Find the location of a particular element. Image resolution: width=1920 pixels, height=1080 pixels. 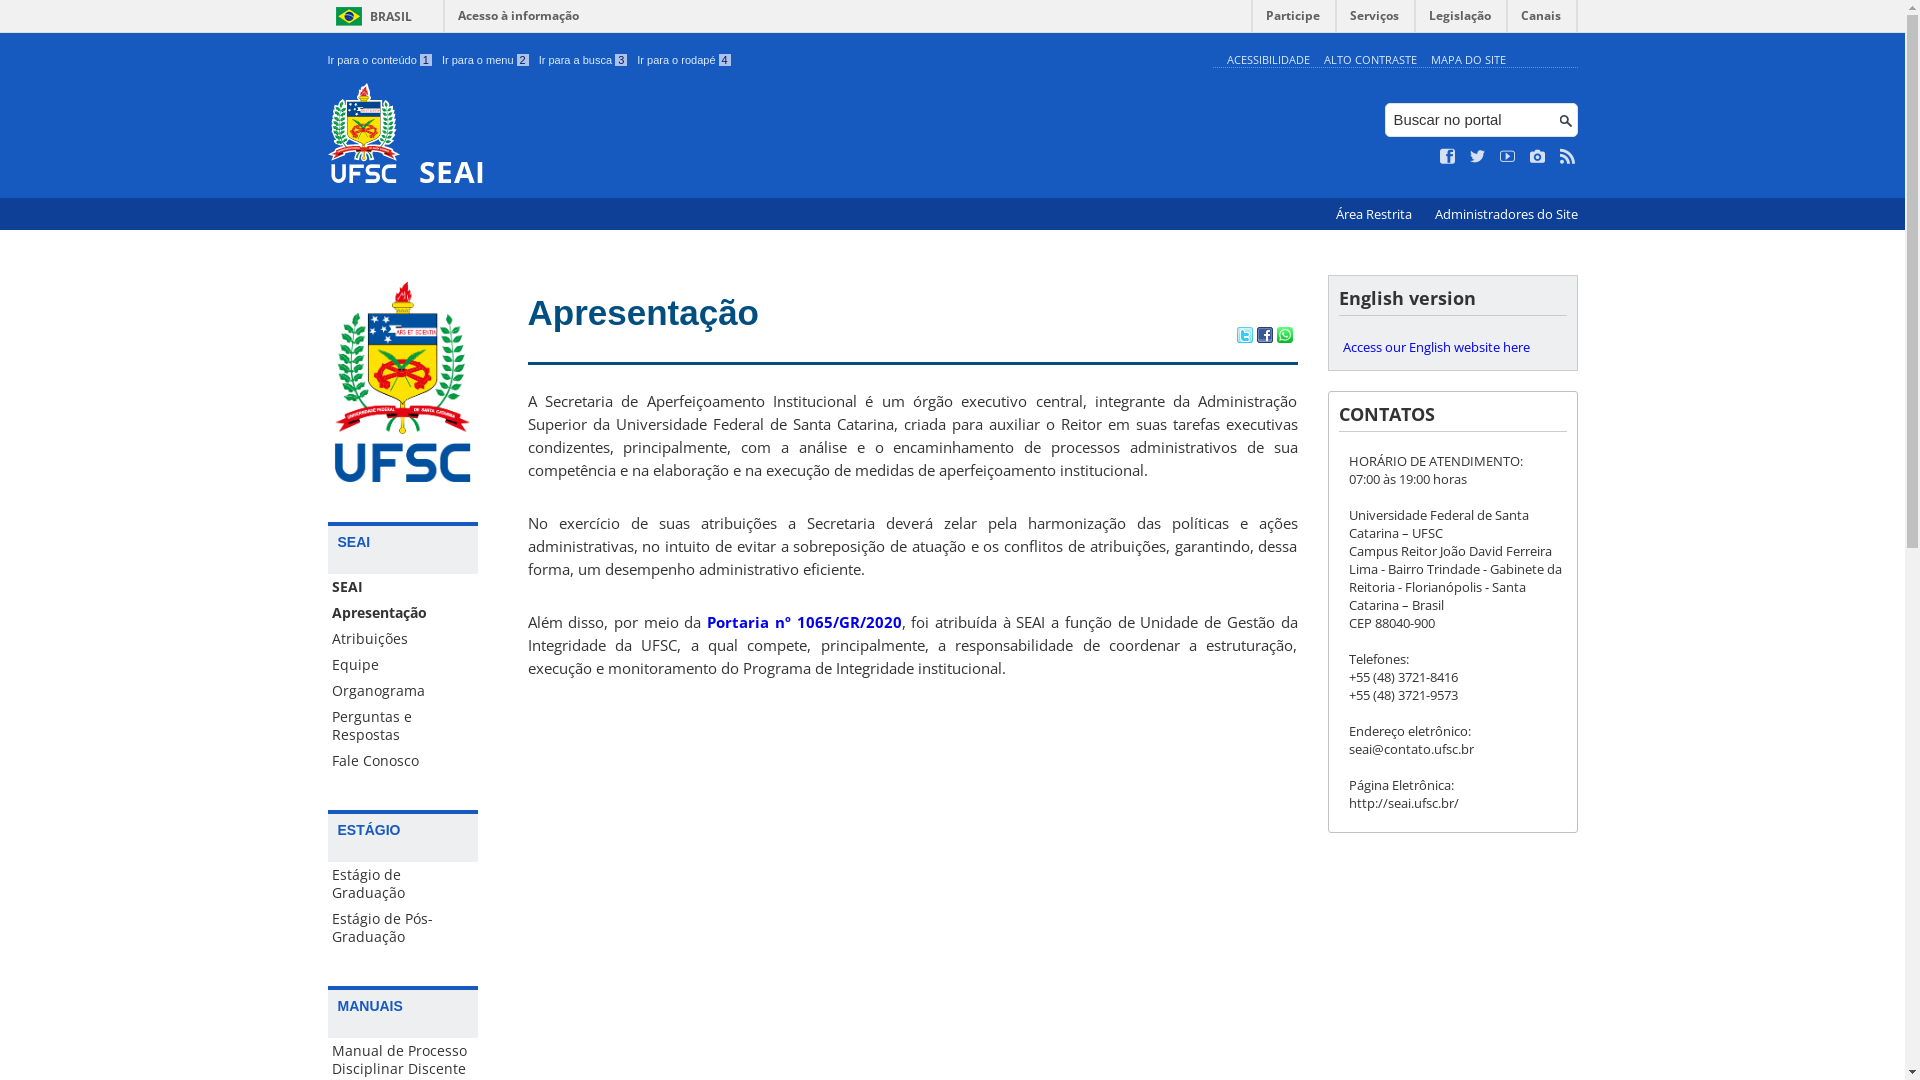

Ir para a busca 3 is located at coordinates (584, 60).